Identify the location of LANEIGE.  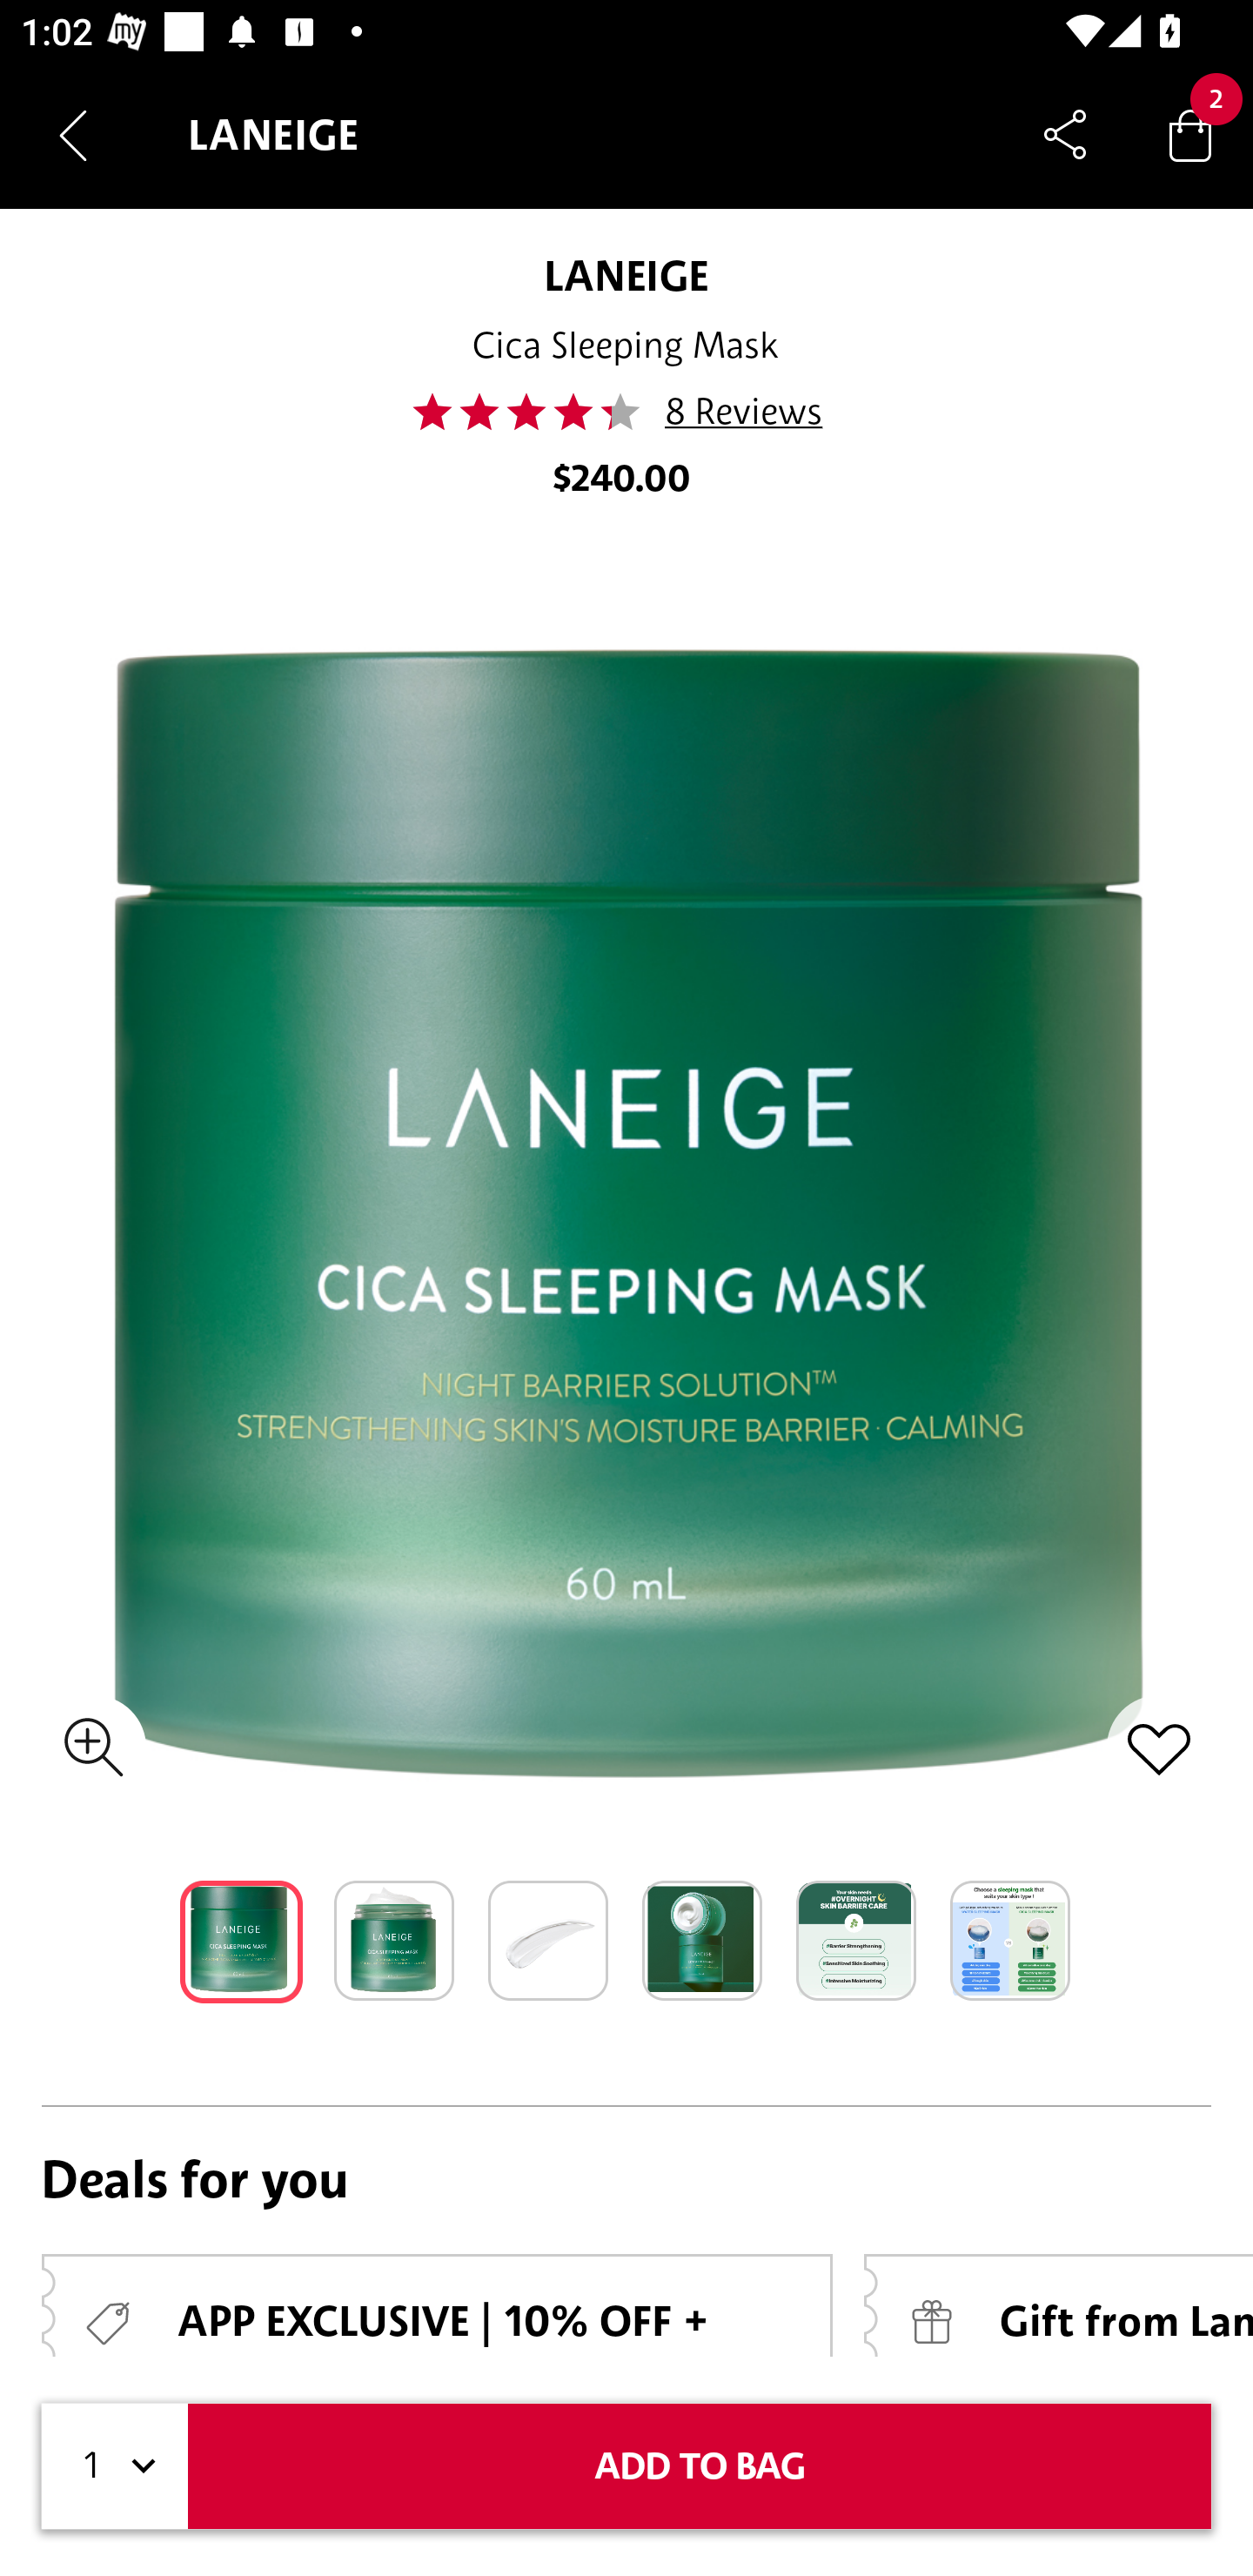
(626, 275).